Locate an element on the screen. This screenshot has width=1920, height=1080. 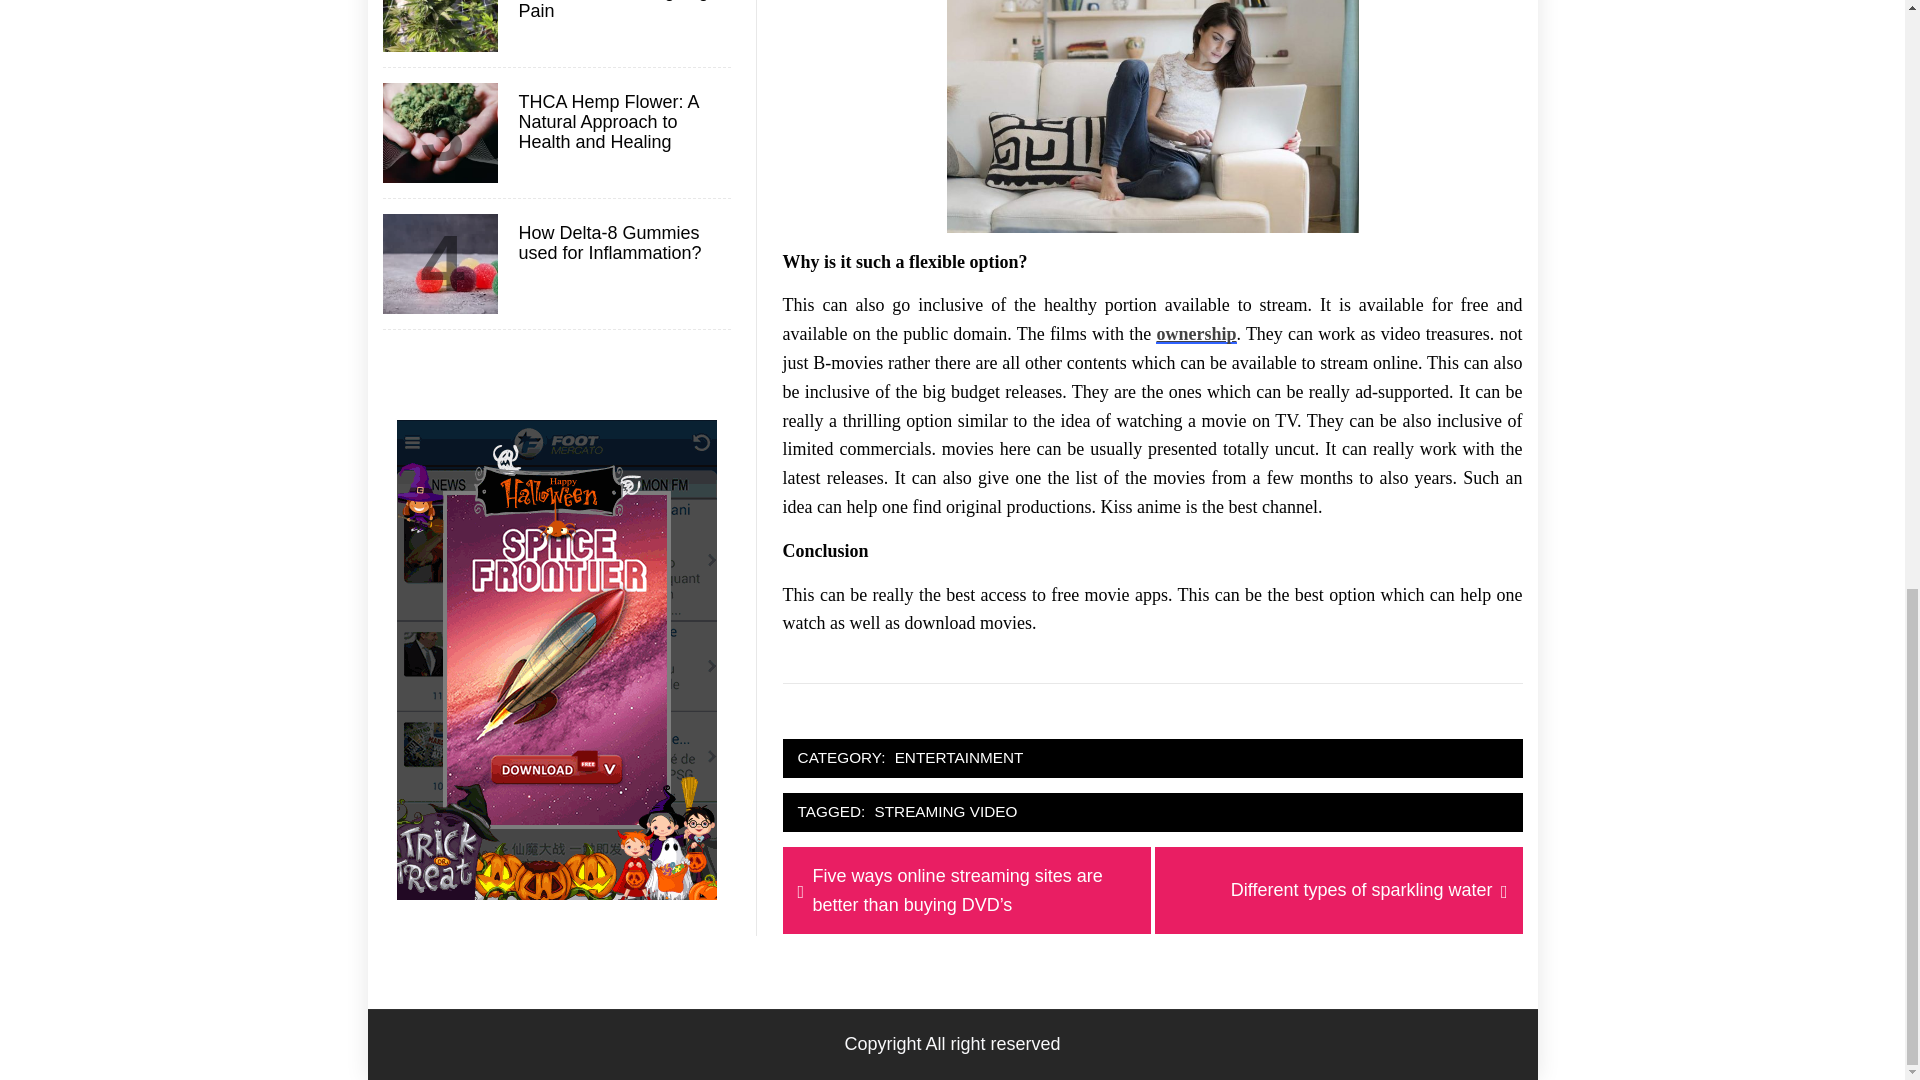
ENTERTAINMENT is located at coordinates (622, 243).